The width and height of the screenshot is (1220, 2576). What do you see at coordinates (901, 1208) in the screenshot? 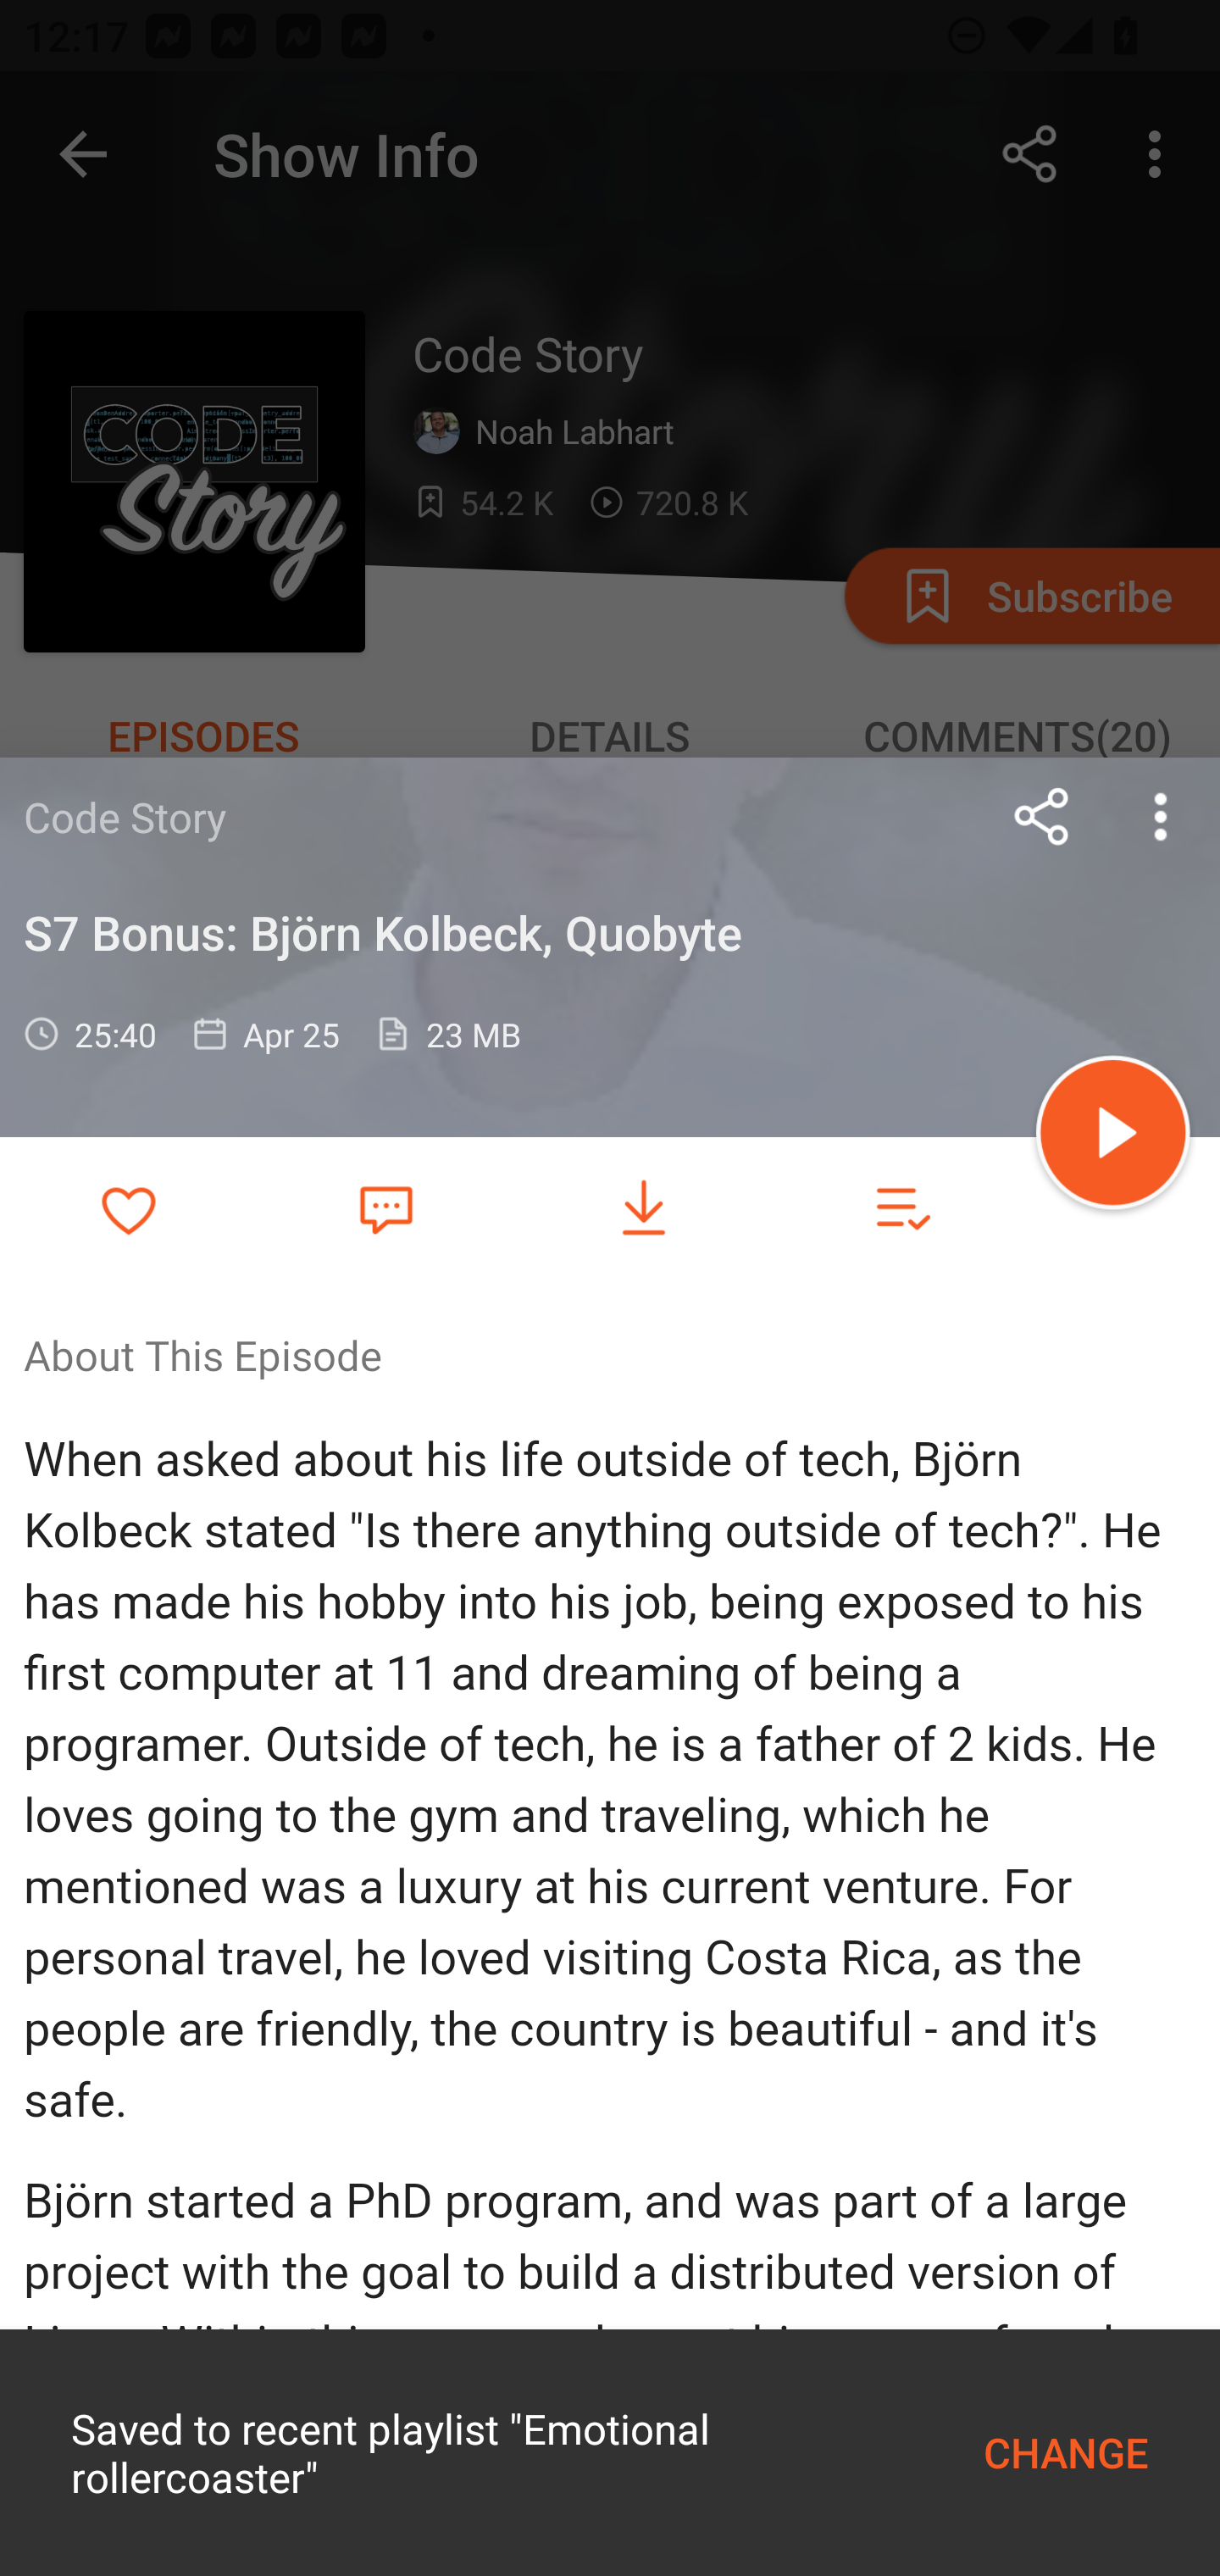
I see `Add to playlist` at bounding box center [901, 1208].